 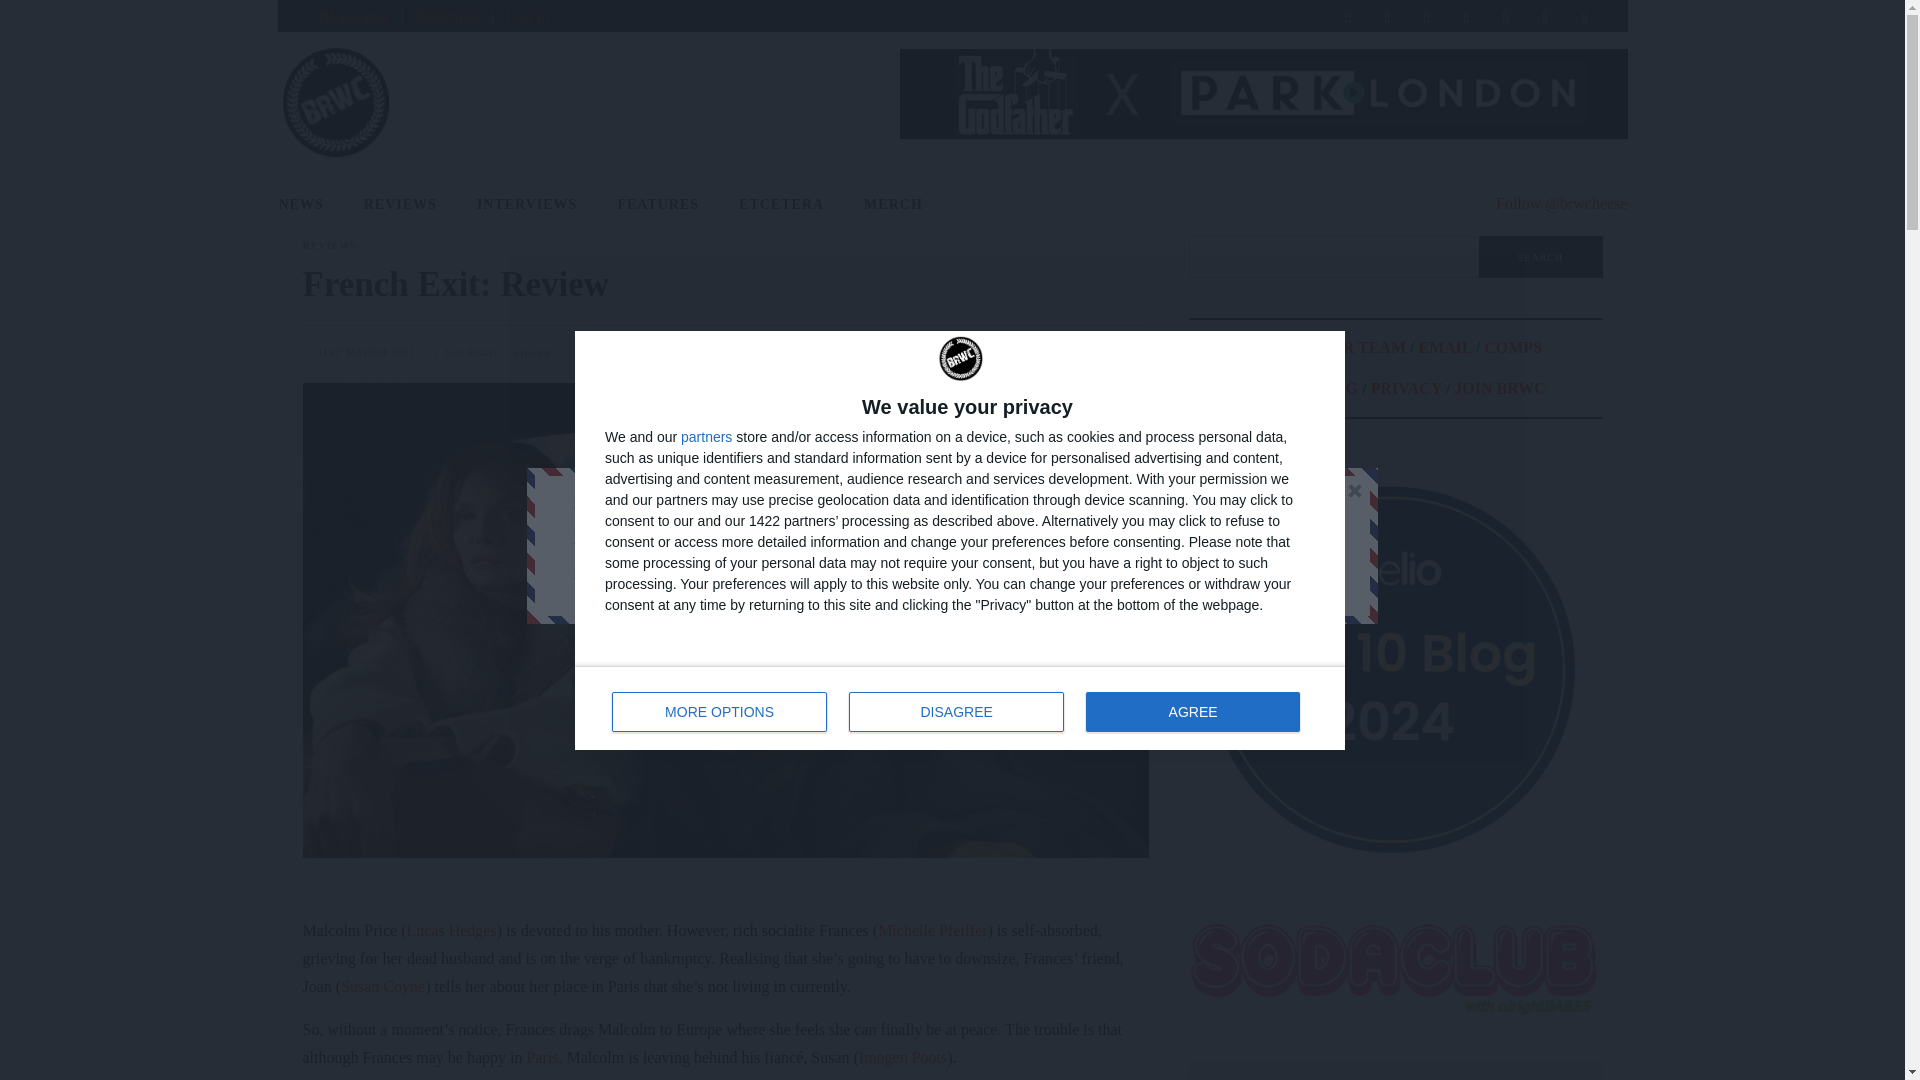 What do you see at coordinates (848, 539) in the screenshot?
I see `subscribe to our newsletter` at bounding box center [848, 539].